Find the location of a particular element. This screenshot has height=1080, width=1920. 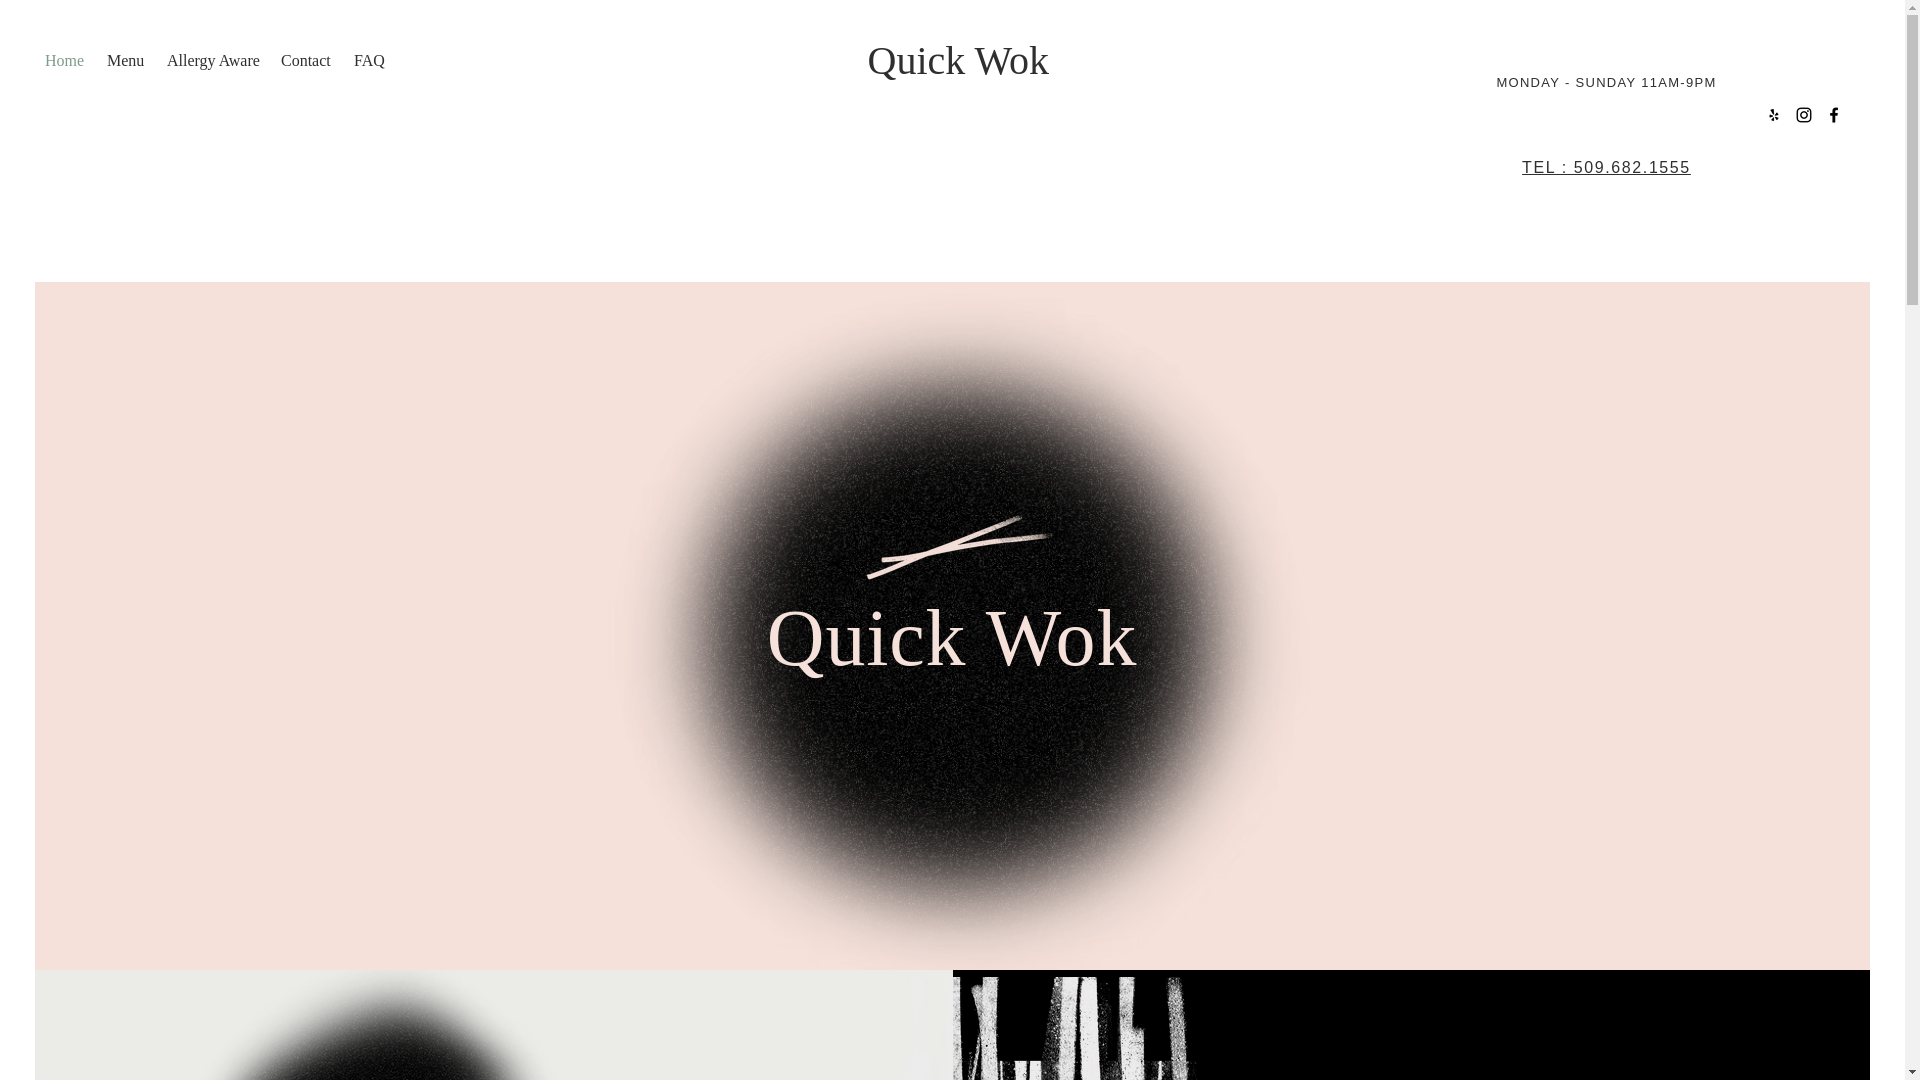

Quick Wok is located at coordinates (958, 60).